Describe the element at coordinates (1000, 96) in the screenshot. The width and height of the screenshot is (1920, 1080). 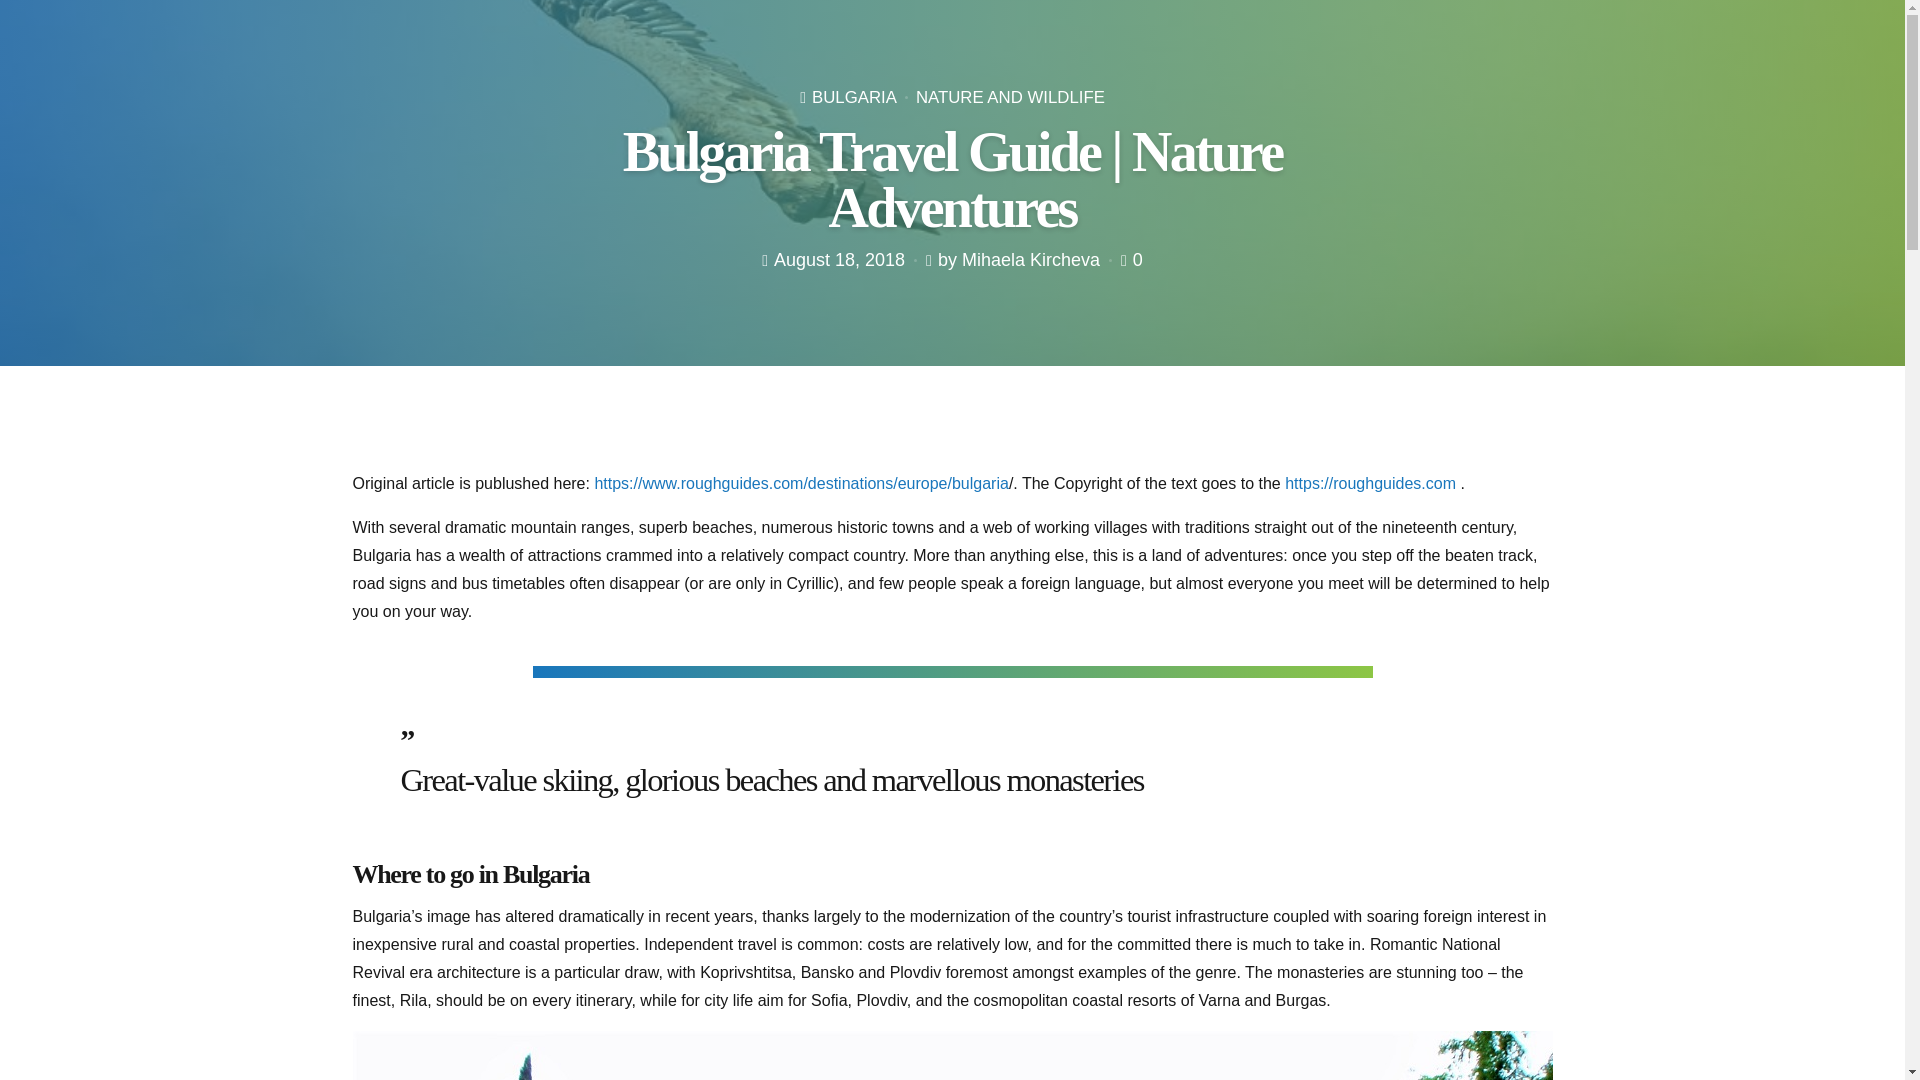
I see `NATURE AND WILDLIFE` at that location.